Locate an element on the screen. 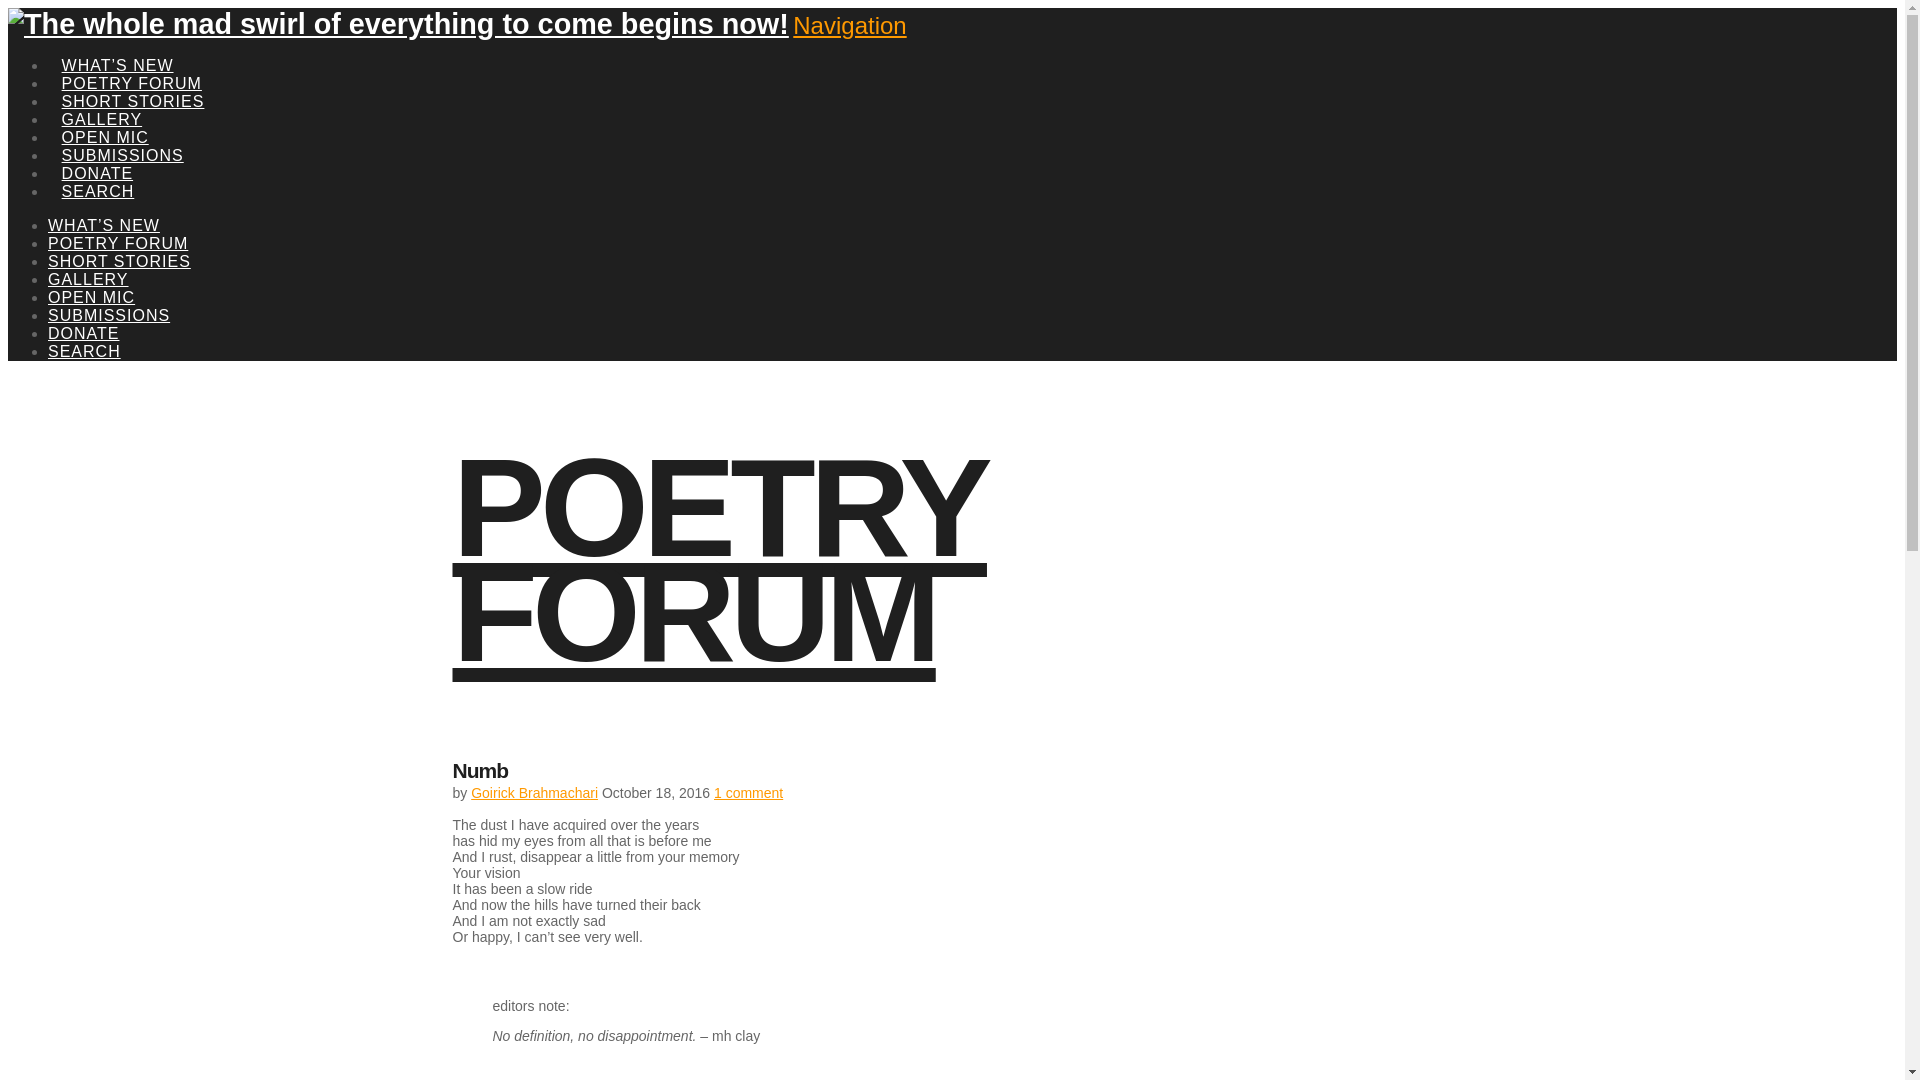  Posts by Goirick Brahmachari is located at coordinates (534, 793).